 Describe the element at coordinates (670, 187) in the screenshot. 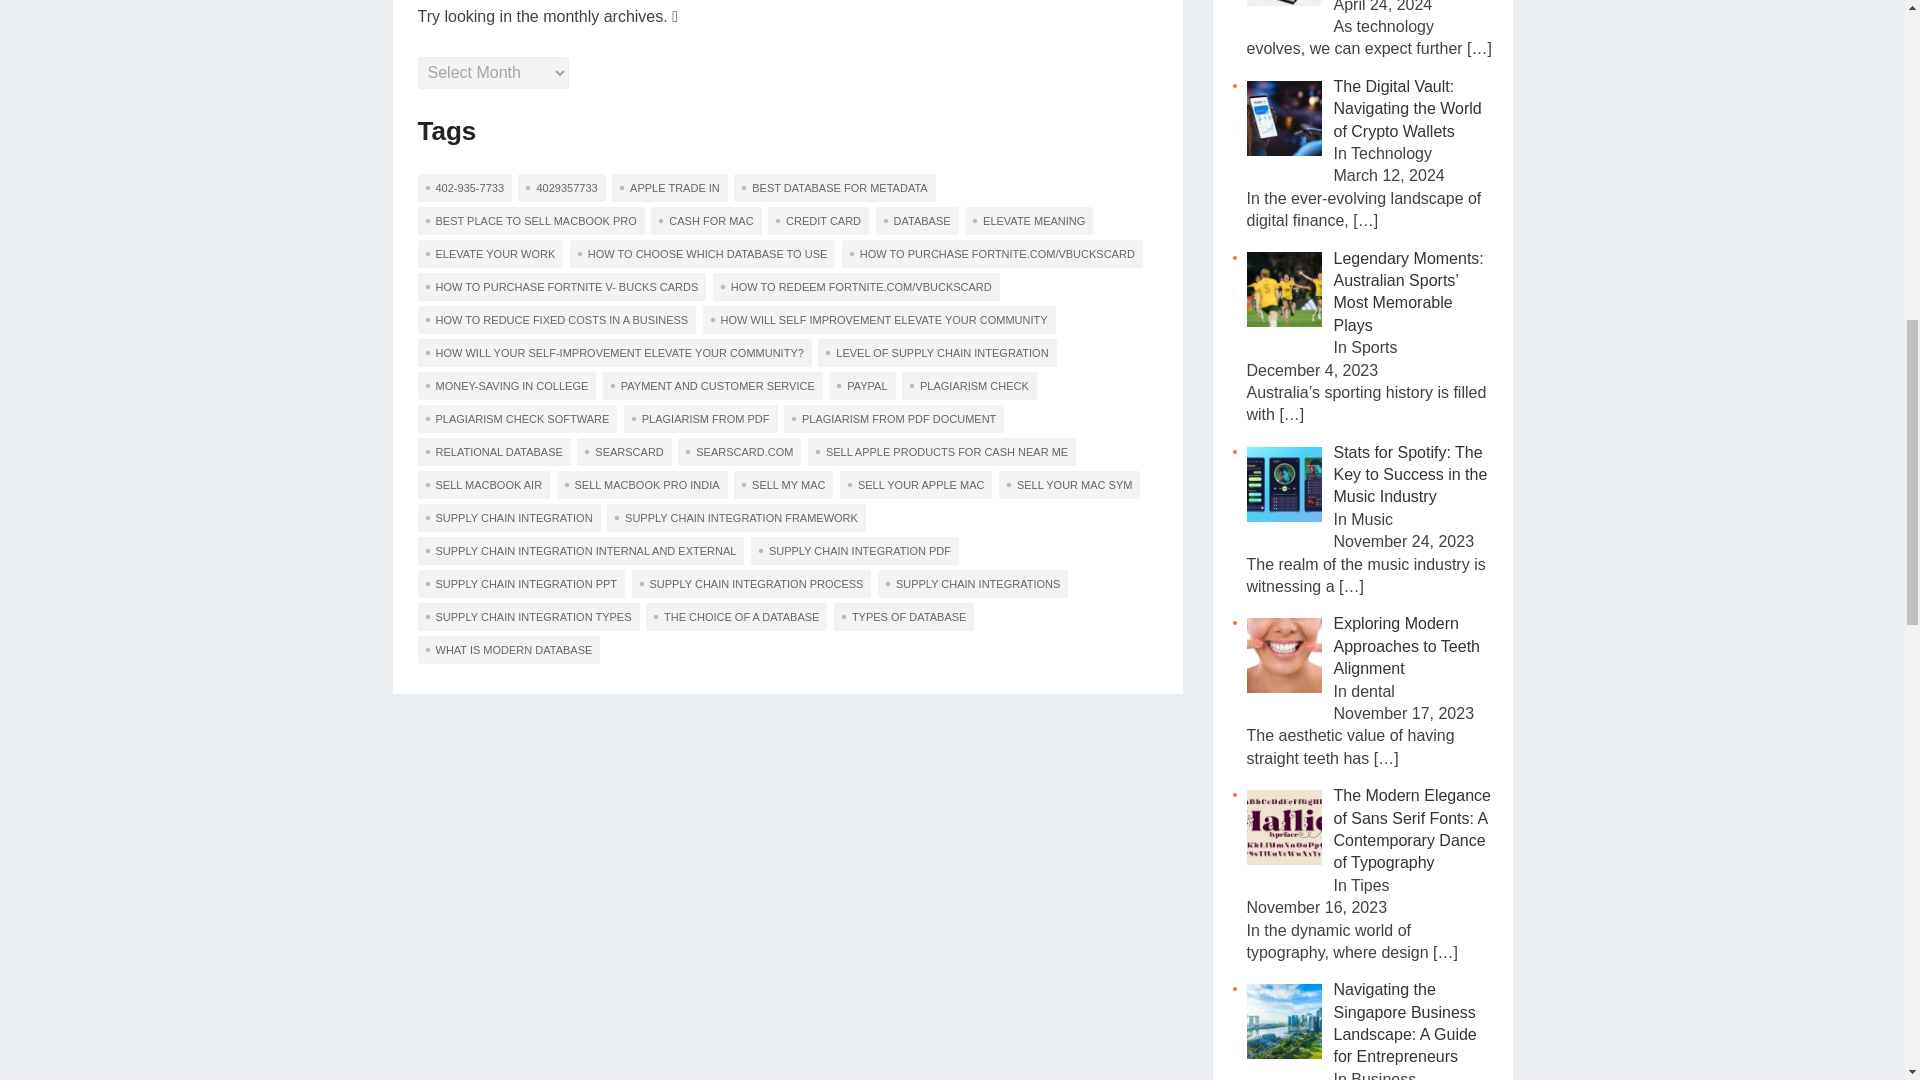

I see `APPLE TRADE IN` at that location.